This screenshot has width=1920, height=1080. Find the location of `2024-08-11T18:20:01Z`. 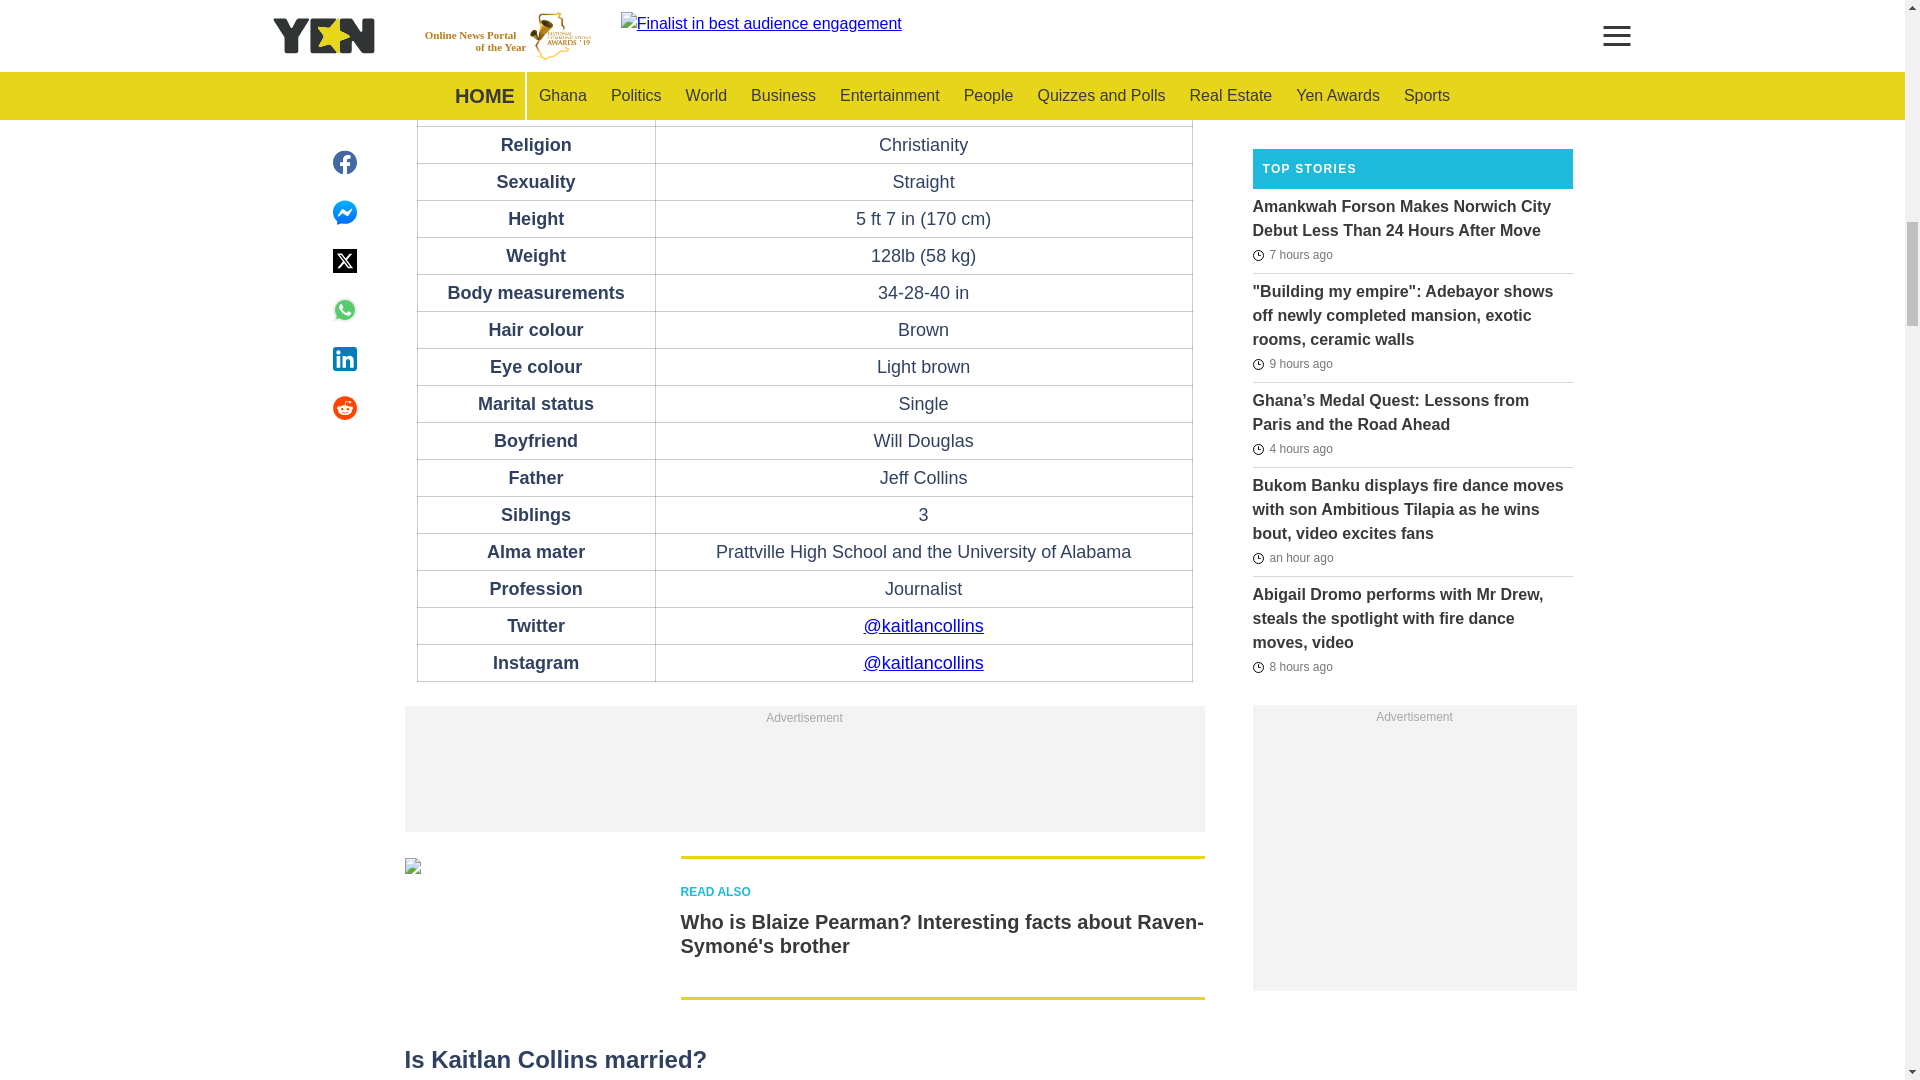

2024-08-11T18:20:01Z is located at coordinates (1292, 449).